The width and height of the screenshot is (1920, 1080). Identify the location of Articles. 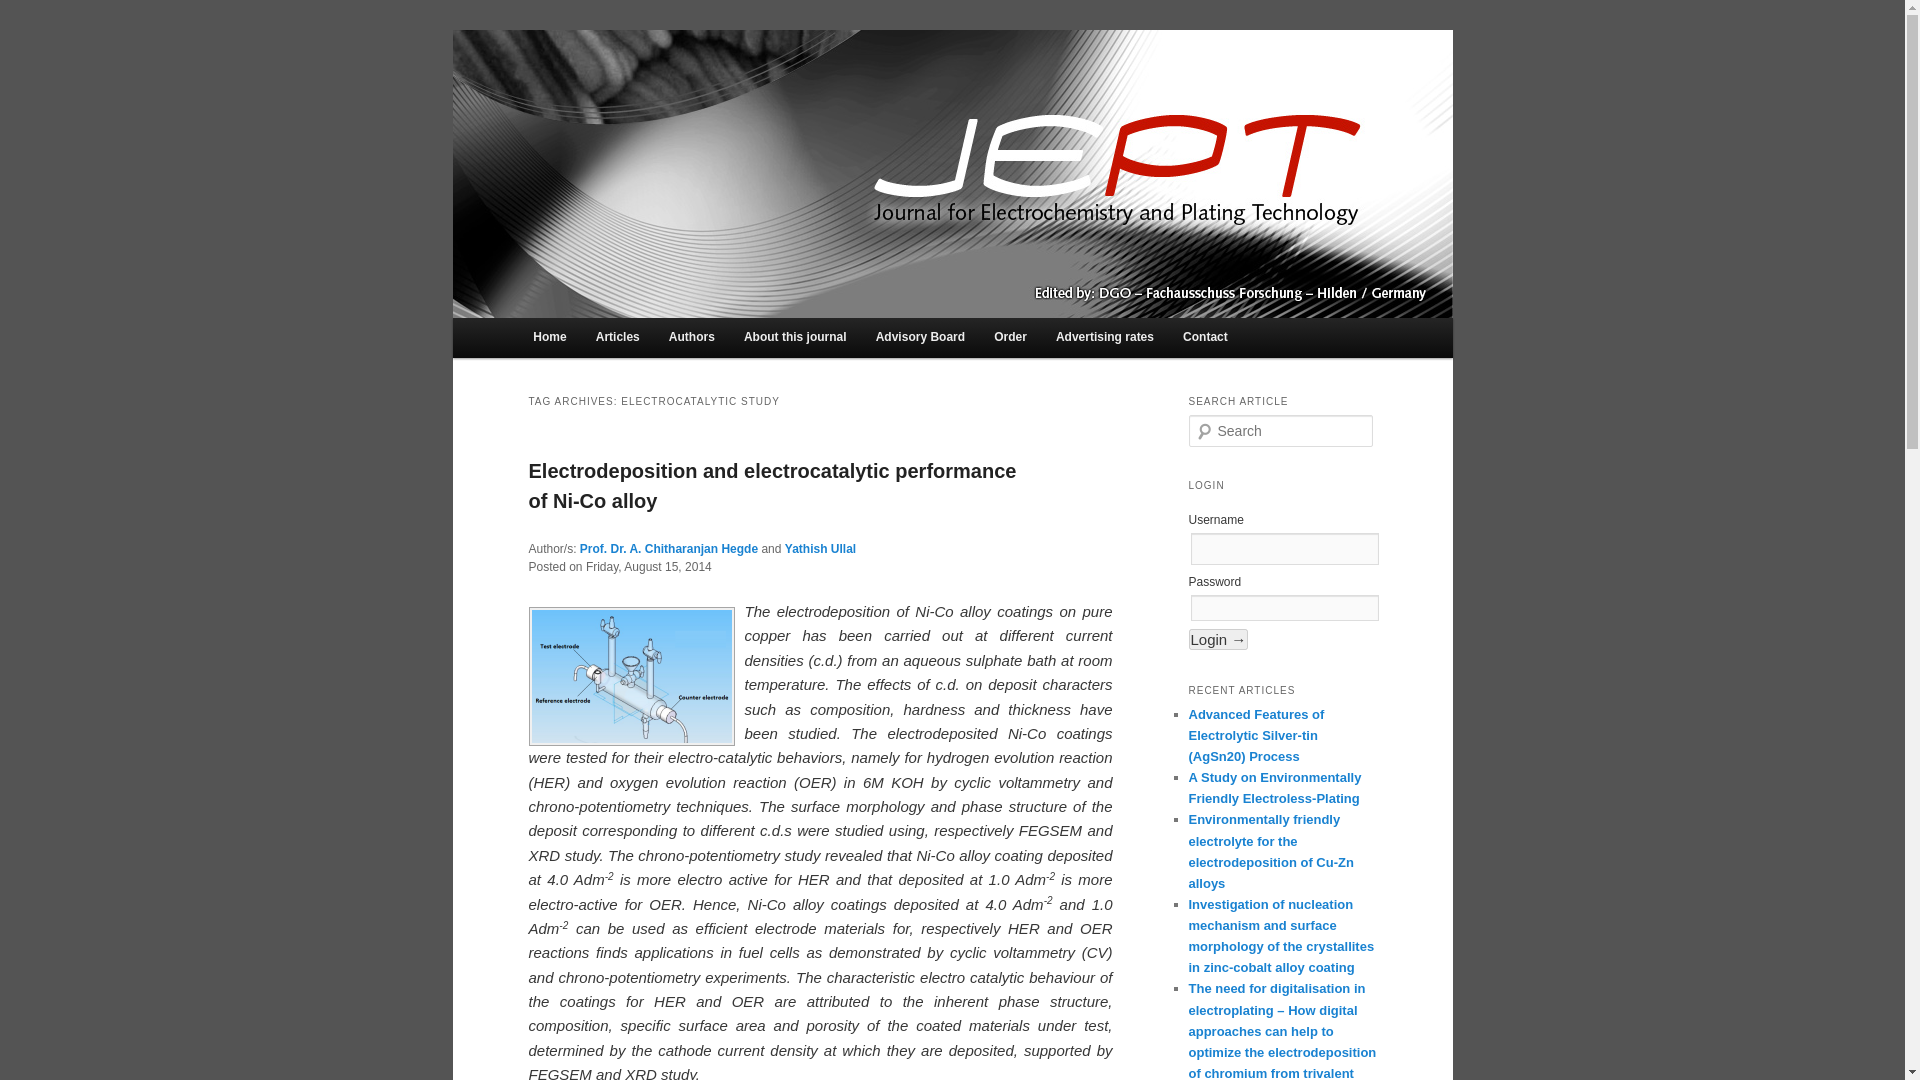
(618, 337).